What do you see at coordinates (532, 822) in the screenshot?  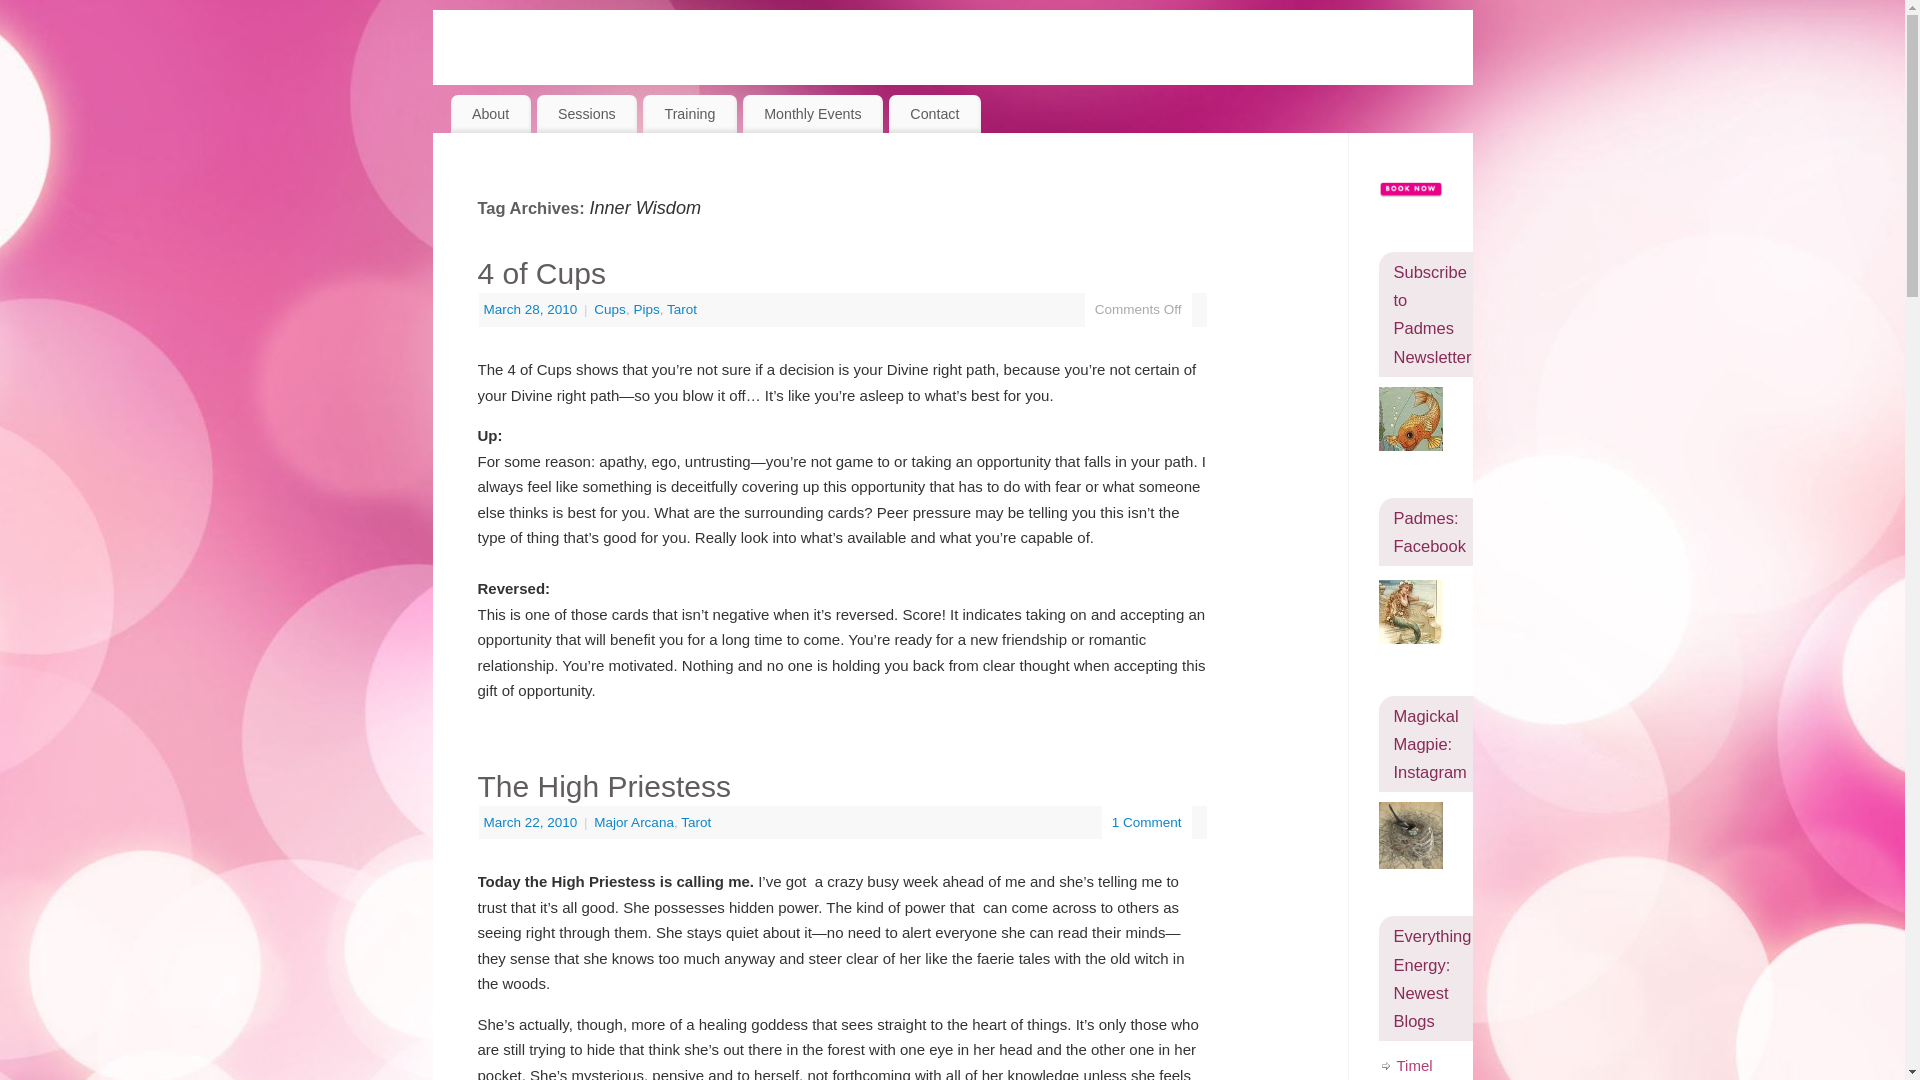 I see `2:40 pm` at bounding box center [532, 822].